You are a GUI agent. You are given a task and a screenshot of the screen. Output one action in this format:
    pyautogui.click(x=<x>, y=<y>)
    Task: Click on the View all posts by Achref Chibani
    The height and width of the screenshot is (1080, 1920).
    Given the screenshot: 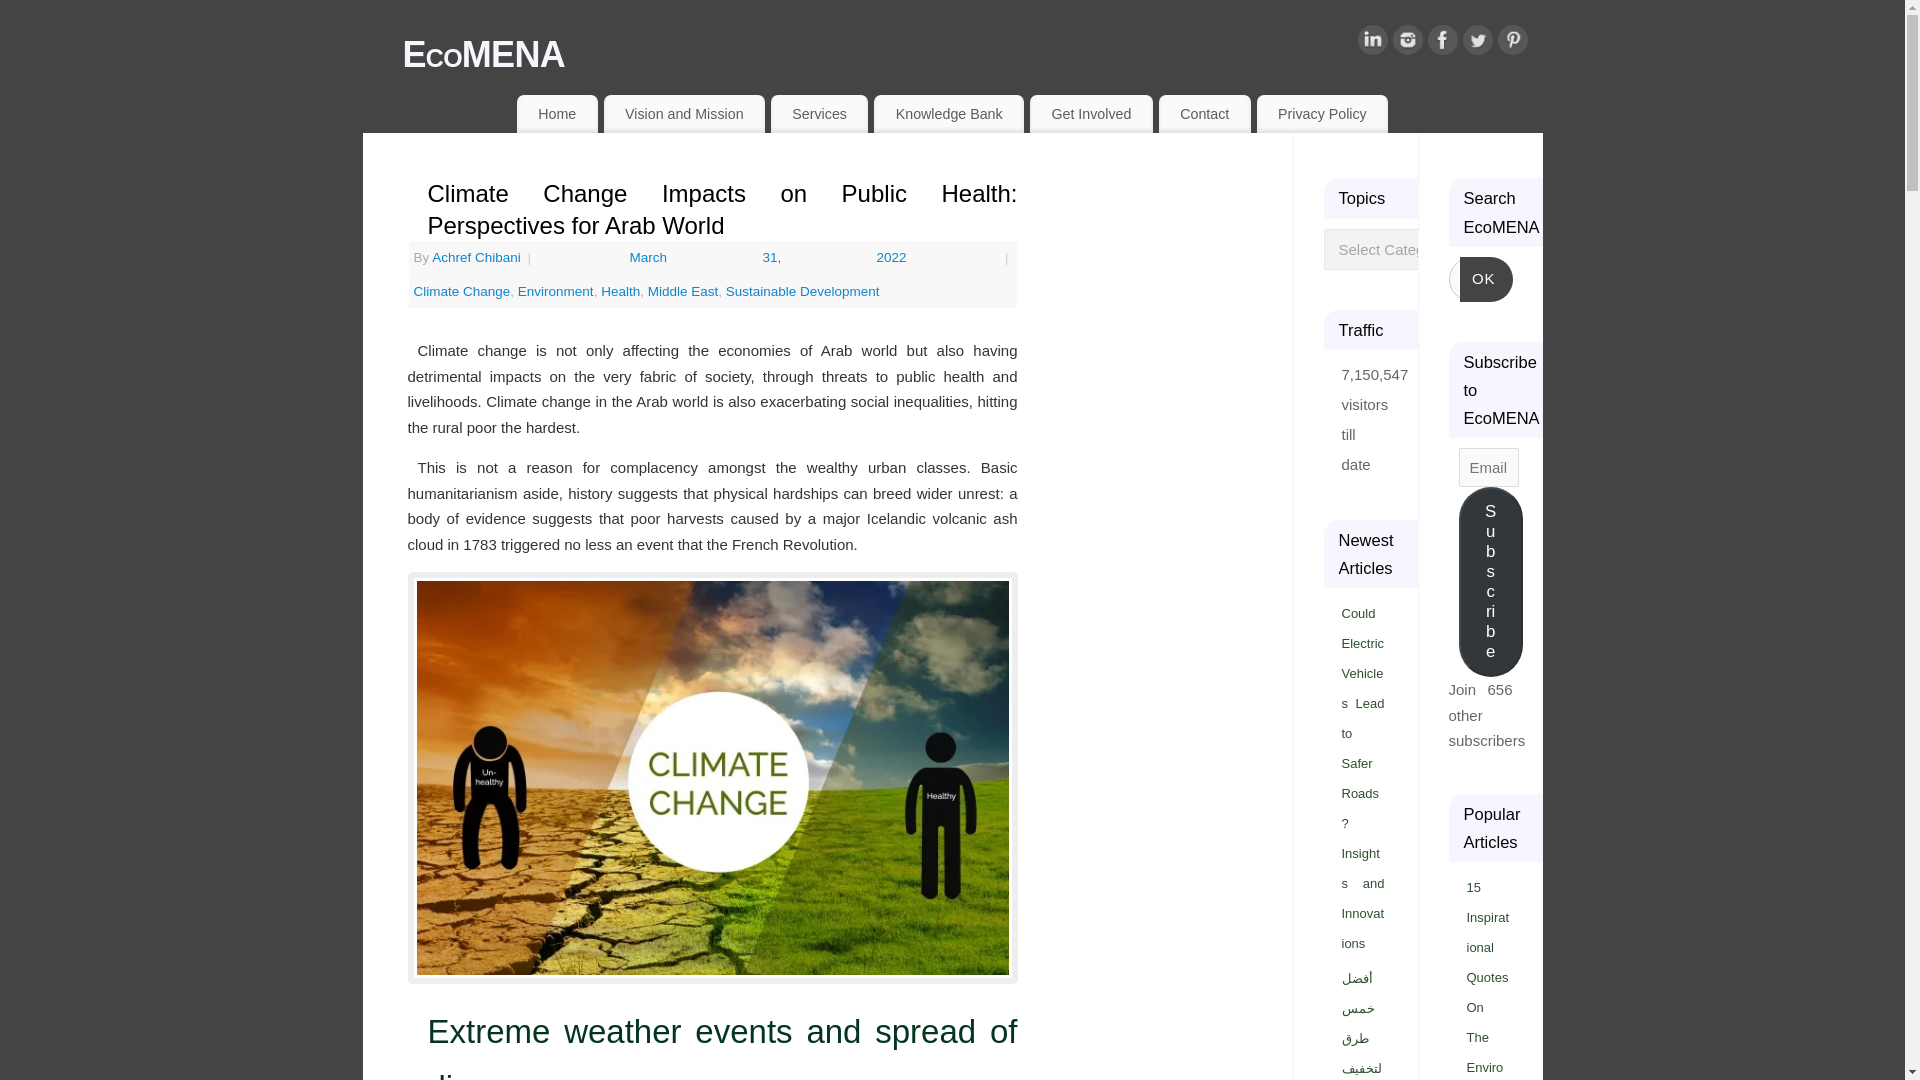 What is the action you would take?
    pyautogui.click(x=476, y=256)
    